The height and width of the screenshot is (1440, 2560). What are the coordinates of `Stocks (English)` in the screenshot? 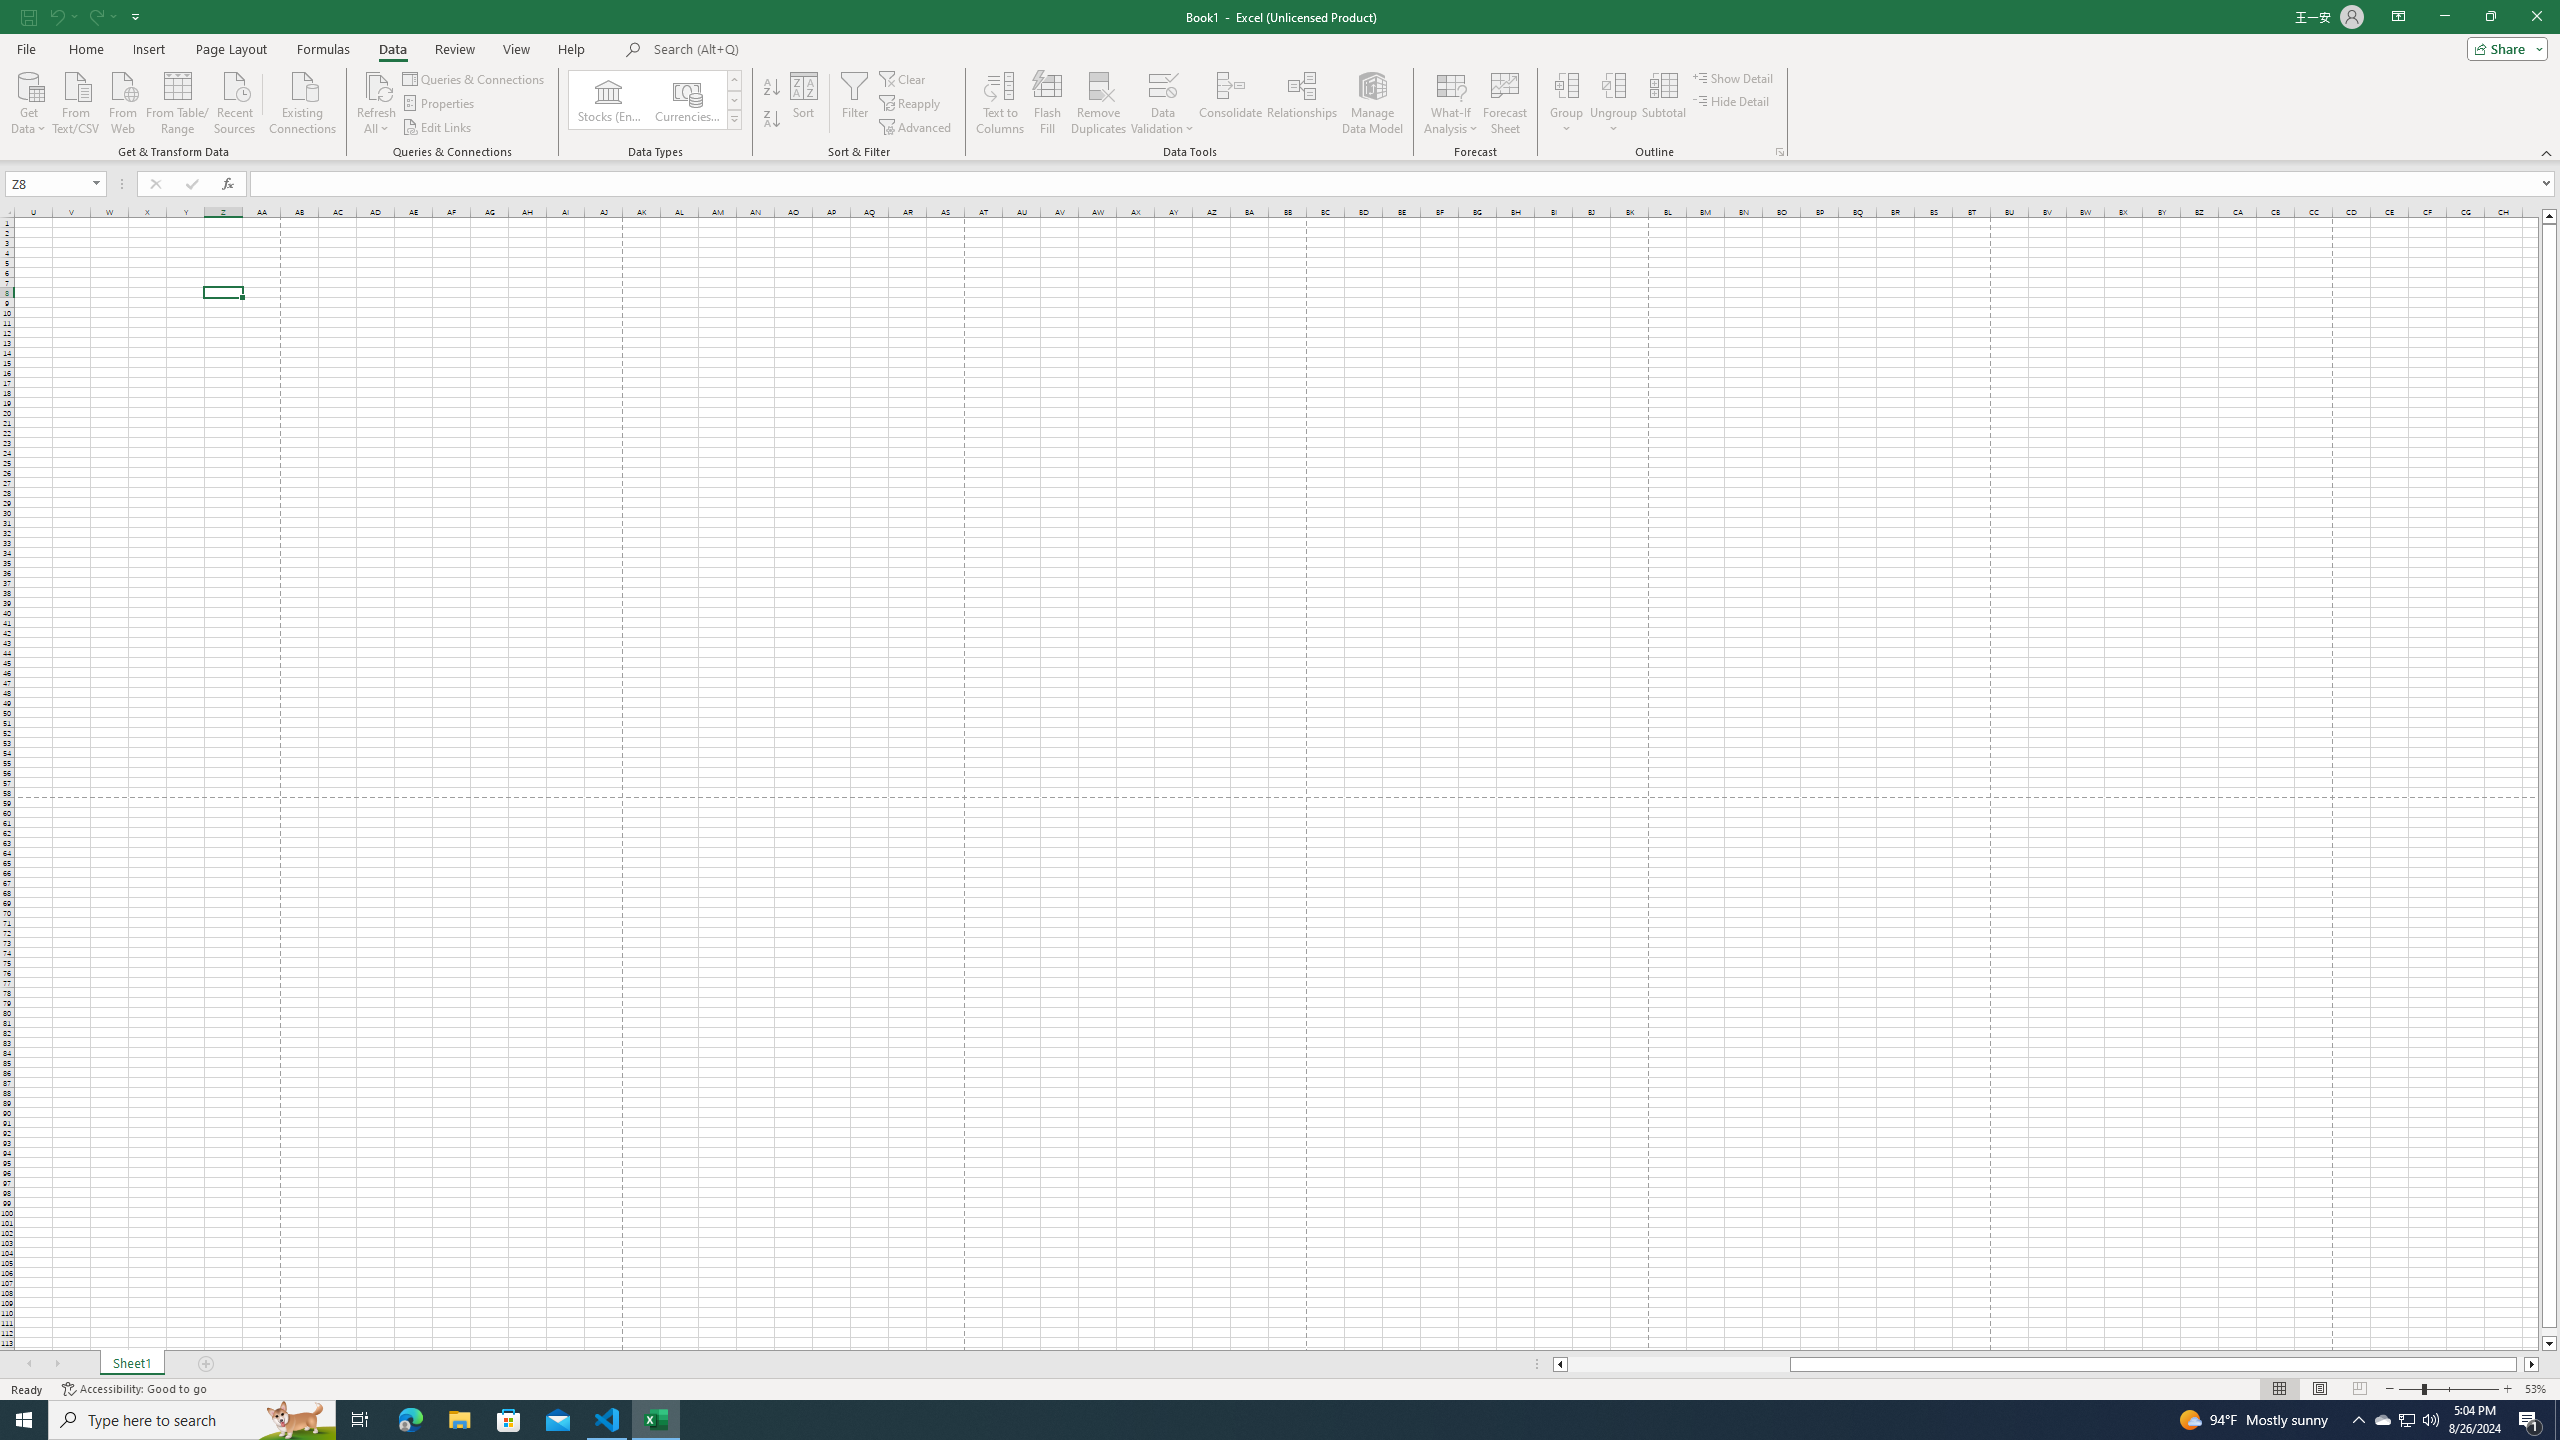 It's located at (608, 100).